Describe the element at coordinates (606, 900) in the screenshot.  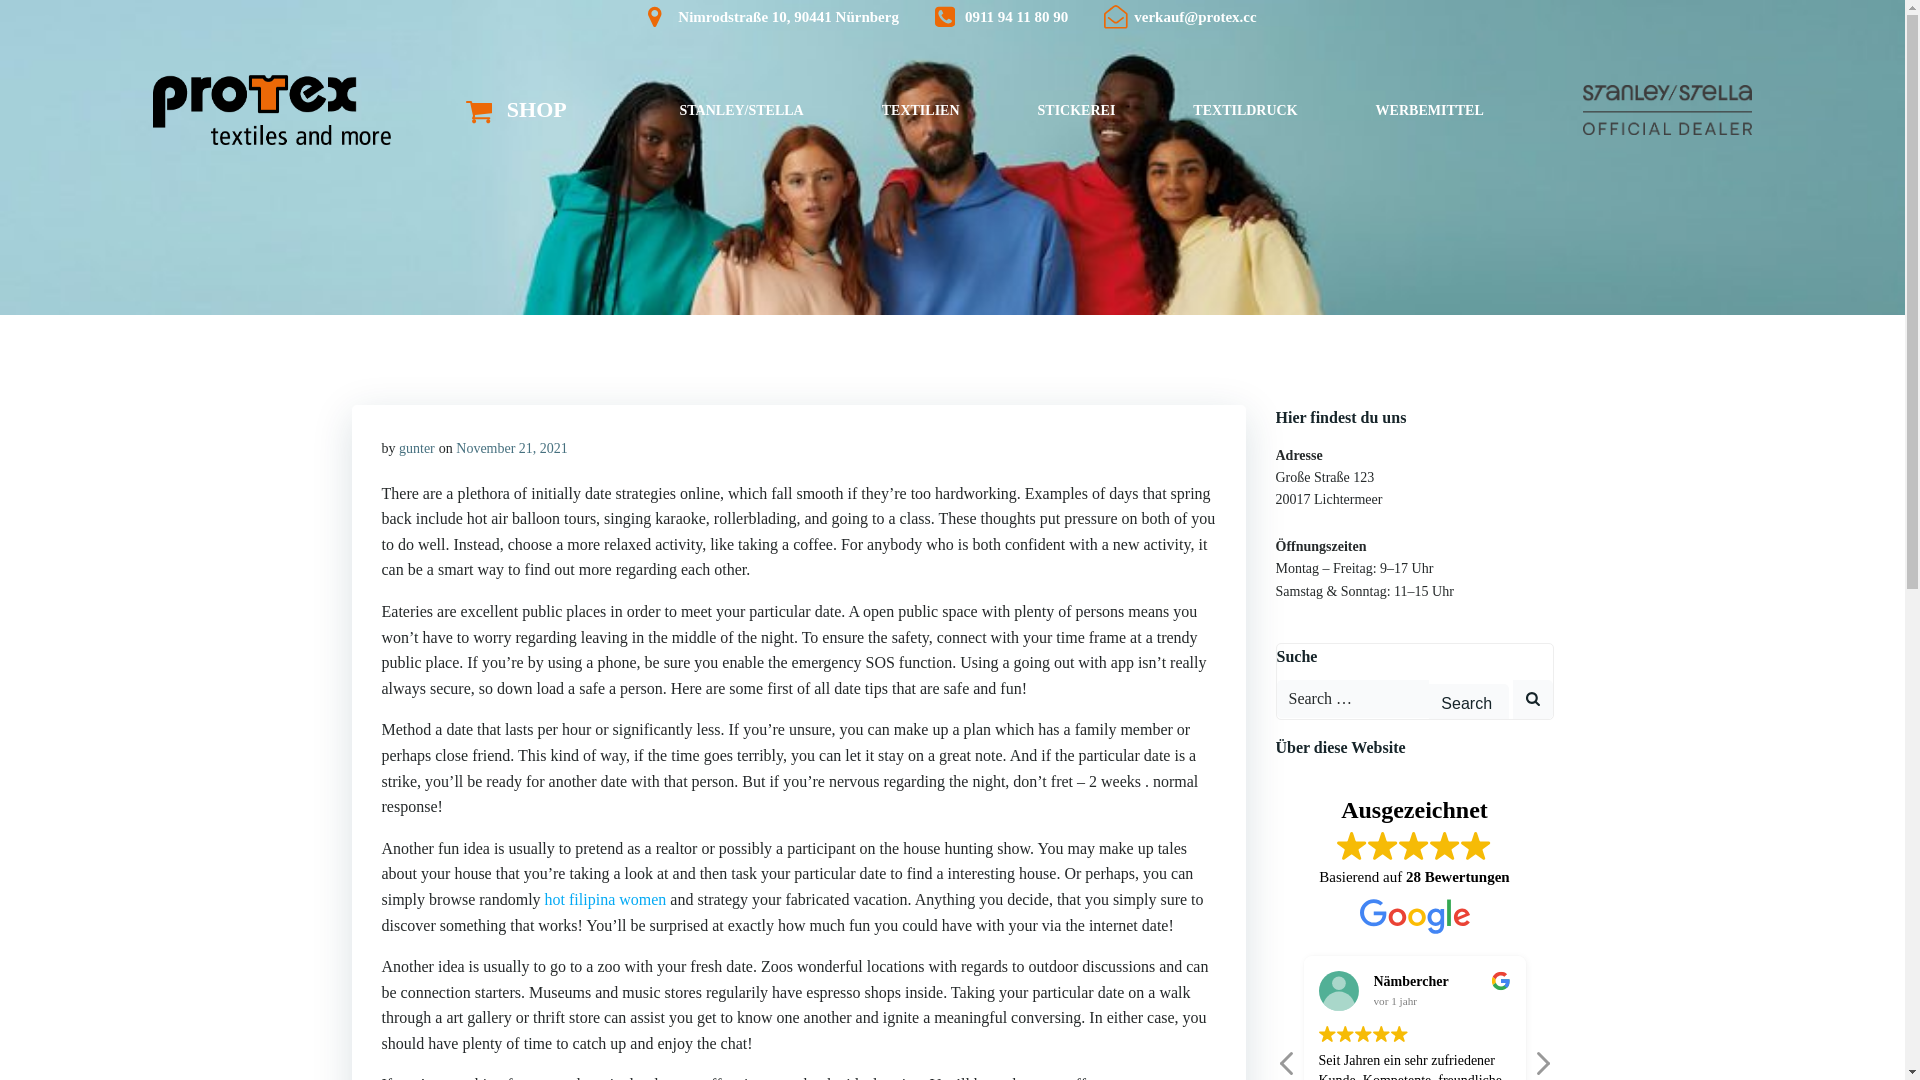
I see `hot filipina women` at that location.